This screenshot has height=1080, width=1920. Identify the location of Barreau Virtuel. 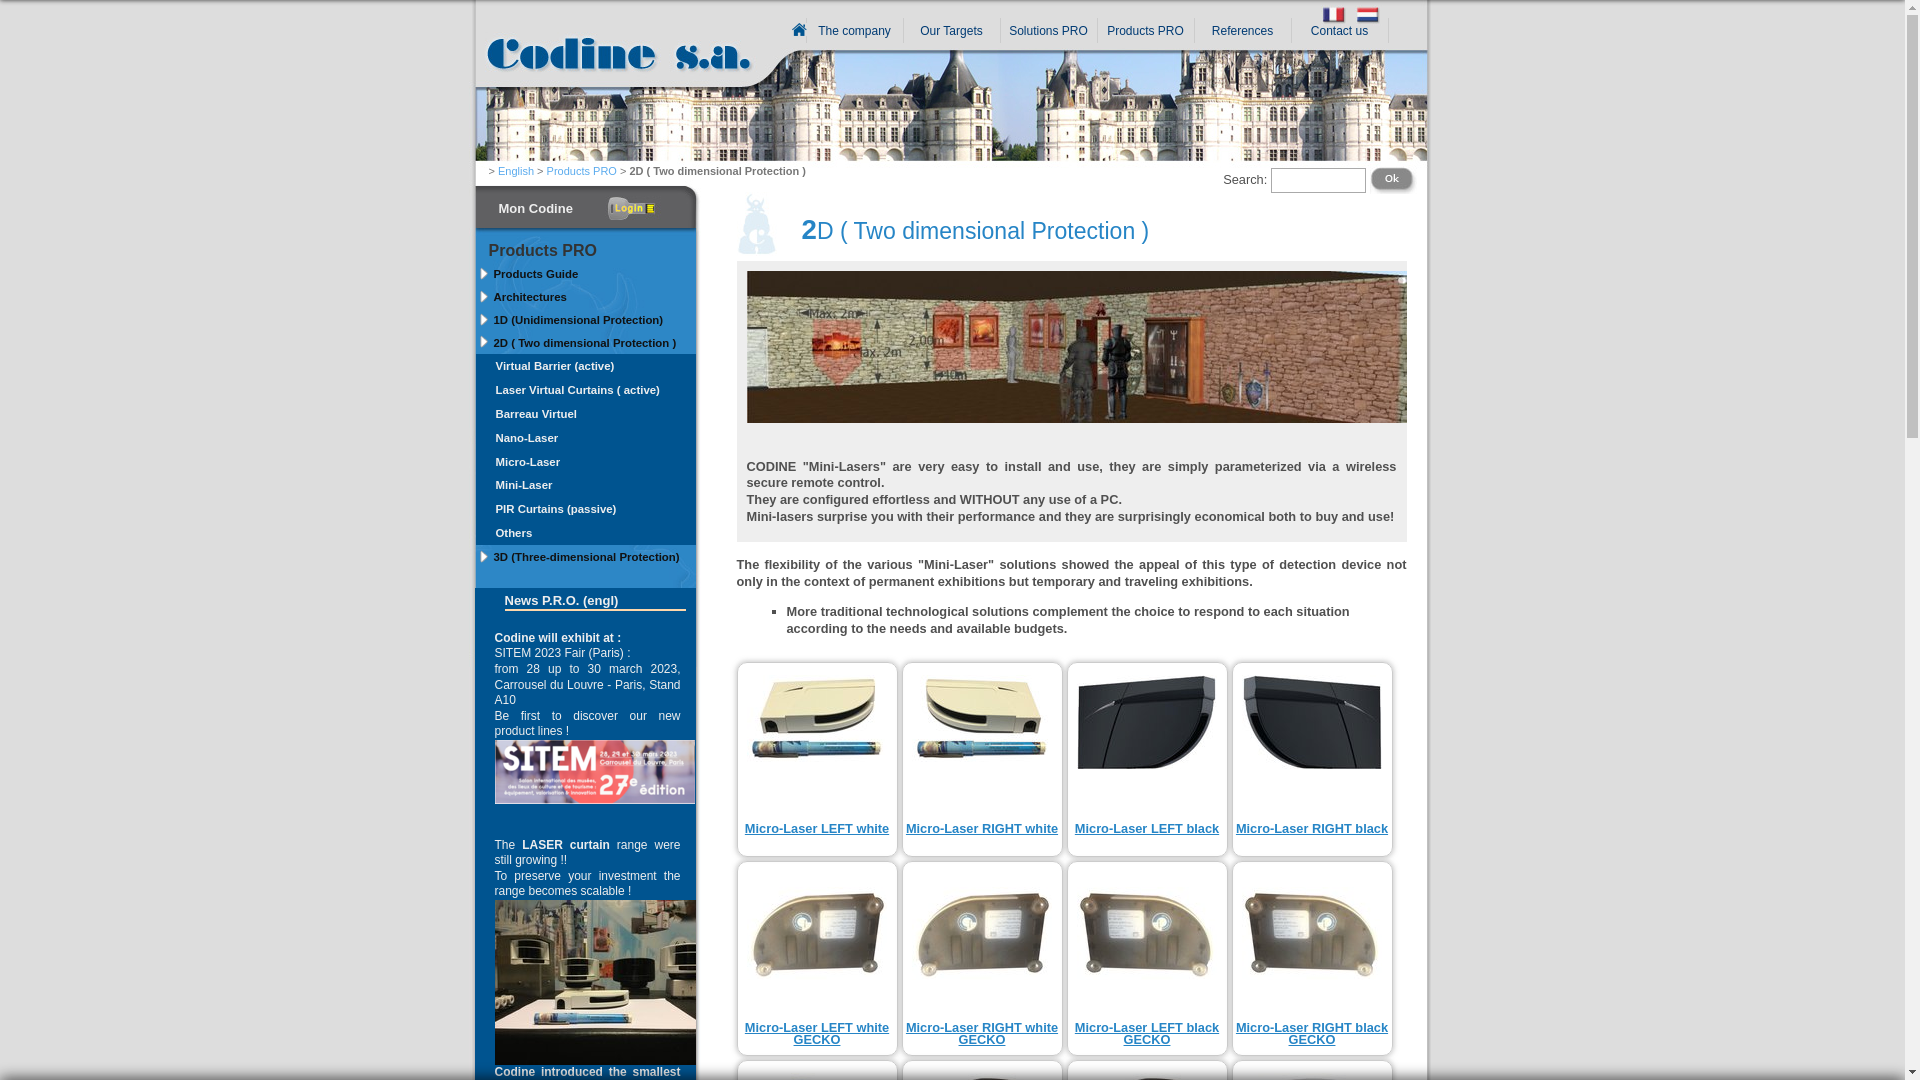
(586, 414).